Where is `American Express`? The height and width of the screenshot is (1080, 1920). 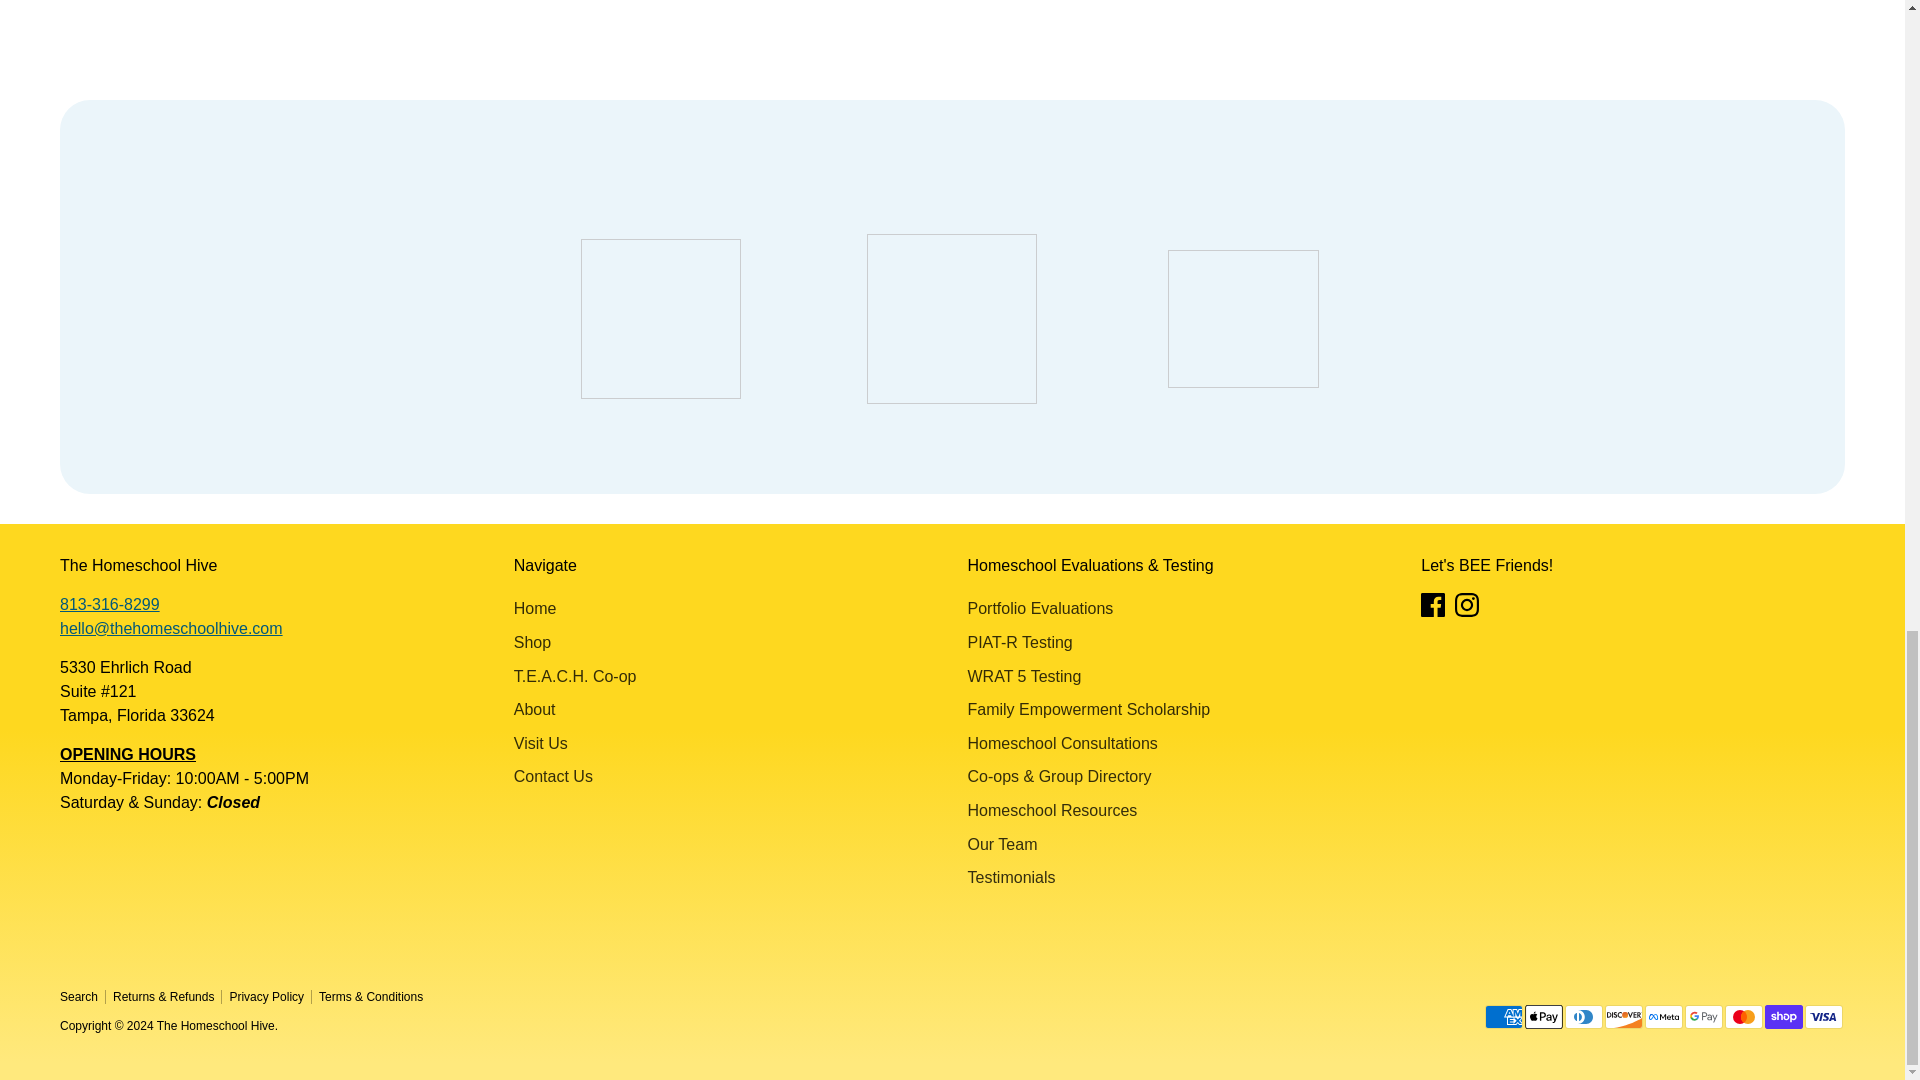 American Express is located at coordinates (1503, 1017).